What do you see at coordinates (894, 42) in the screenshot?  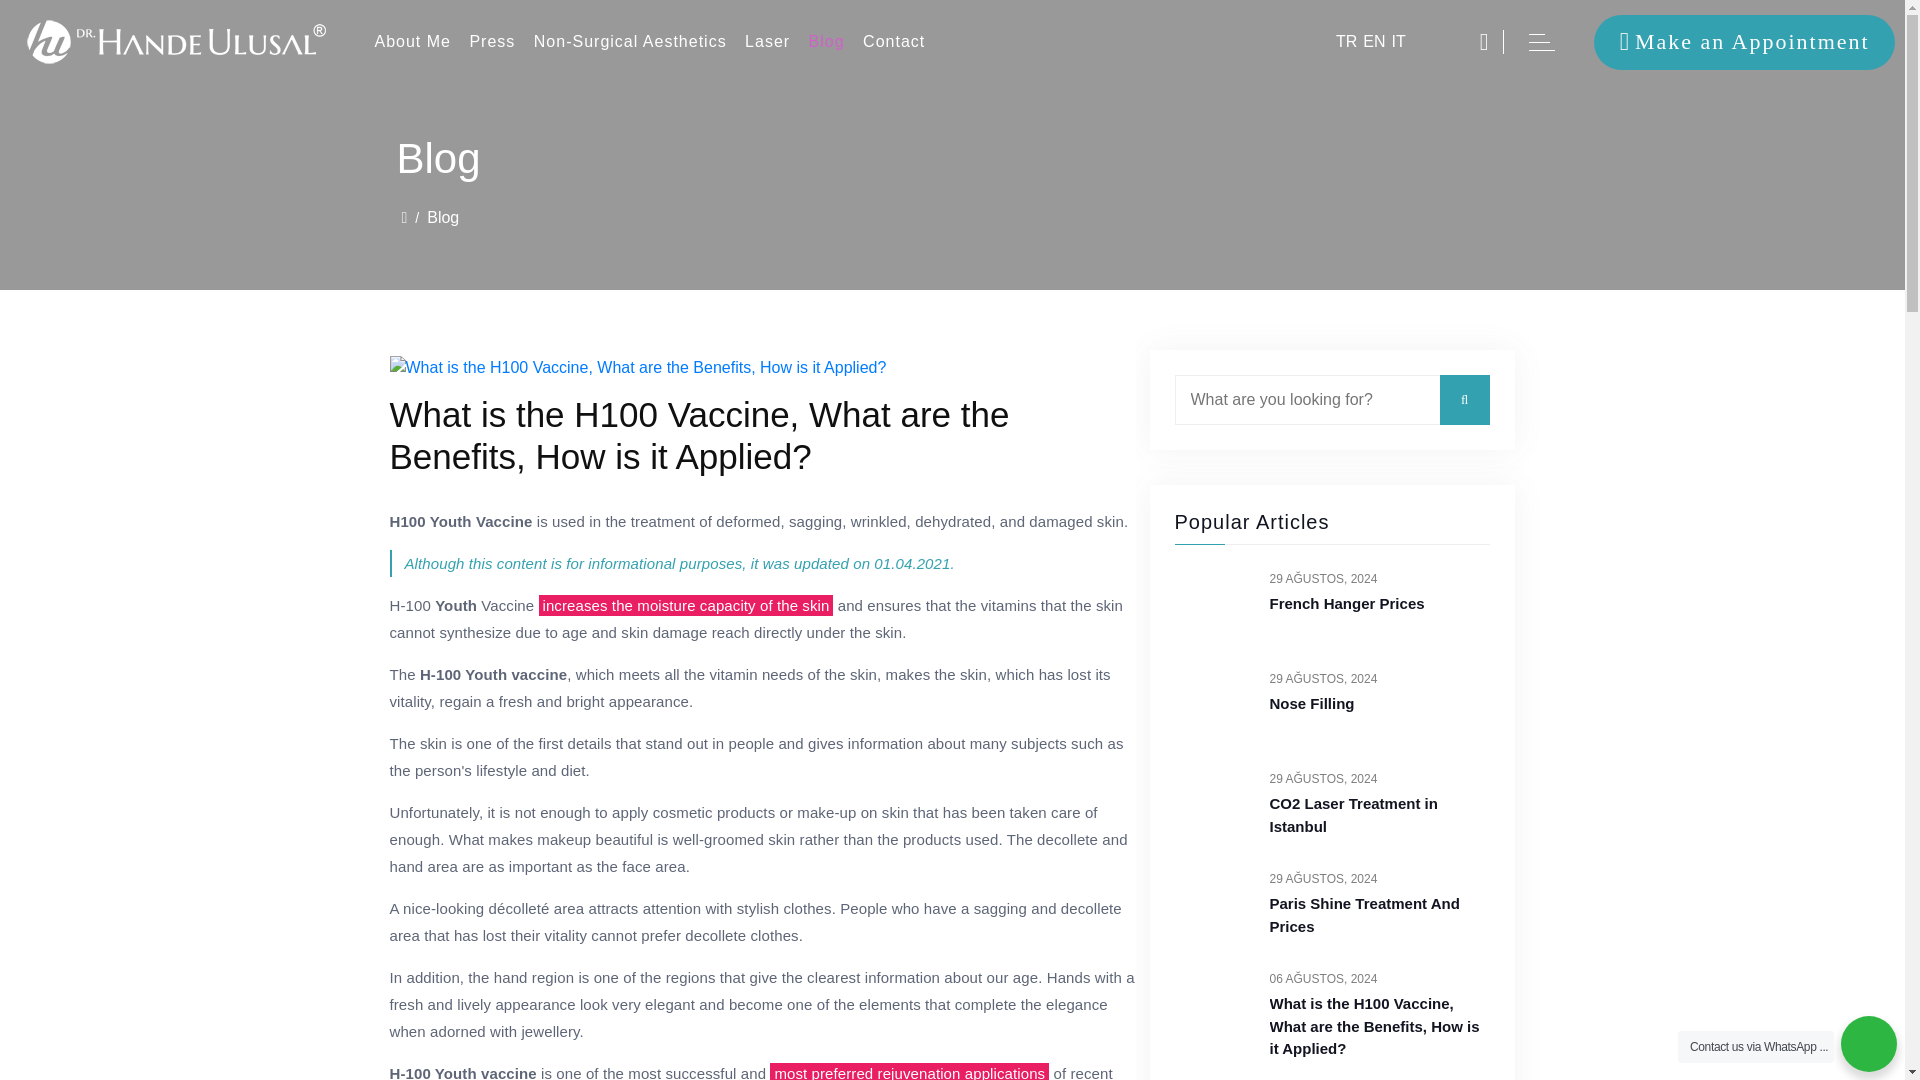 I see `Contact` at bounding box center [894, 42].